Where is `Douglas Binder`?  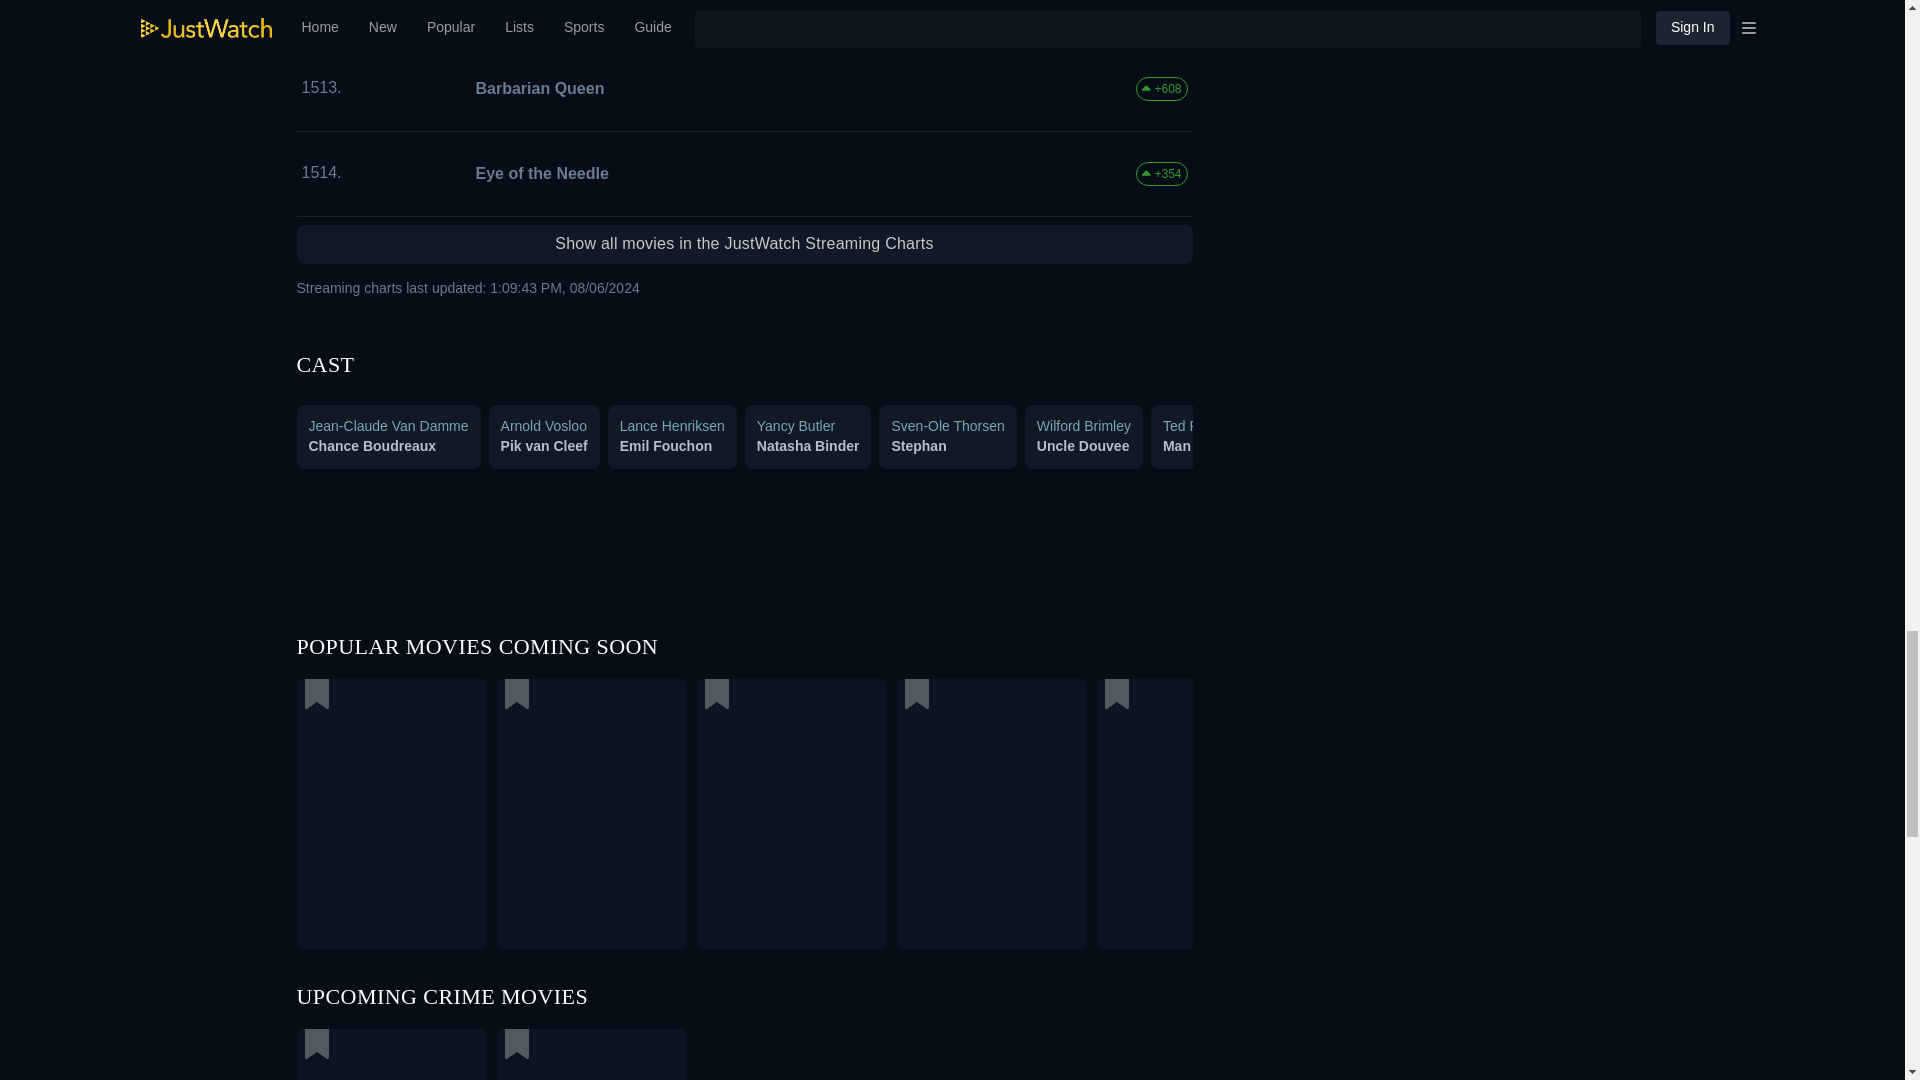
Douglas Binder is located at coordinates (1780, 446).